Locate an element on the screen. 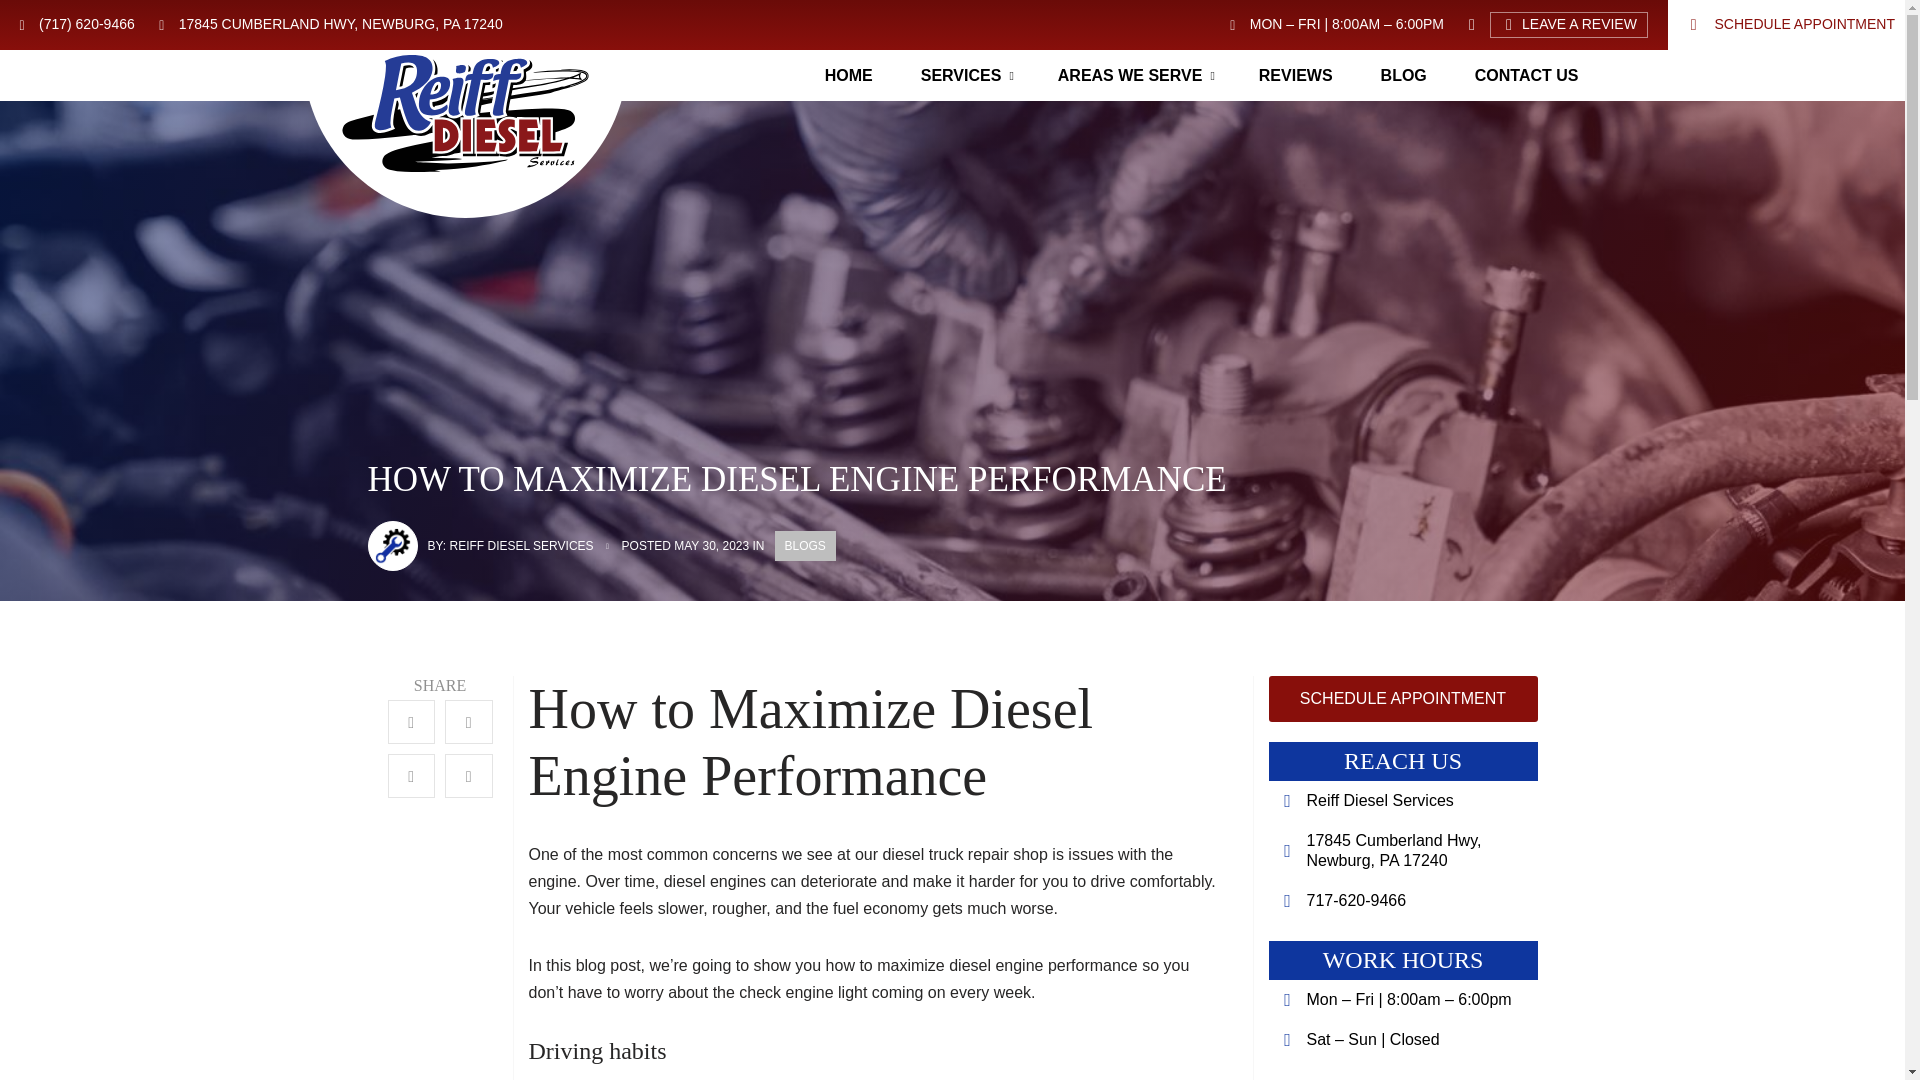  Share on linkedin-in is located at coordinates (411, 776).